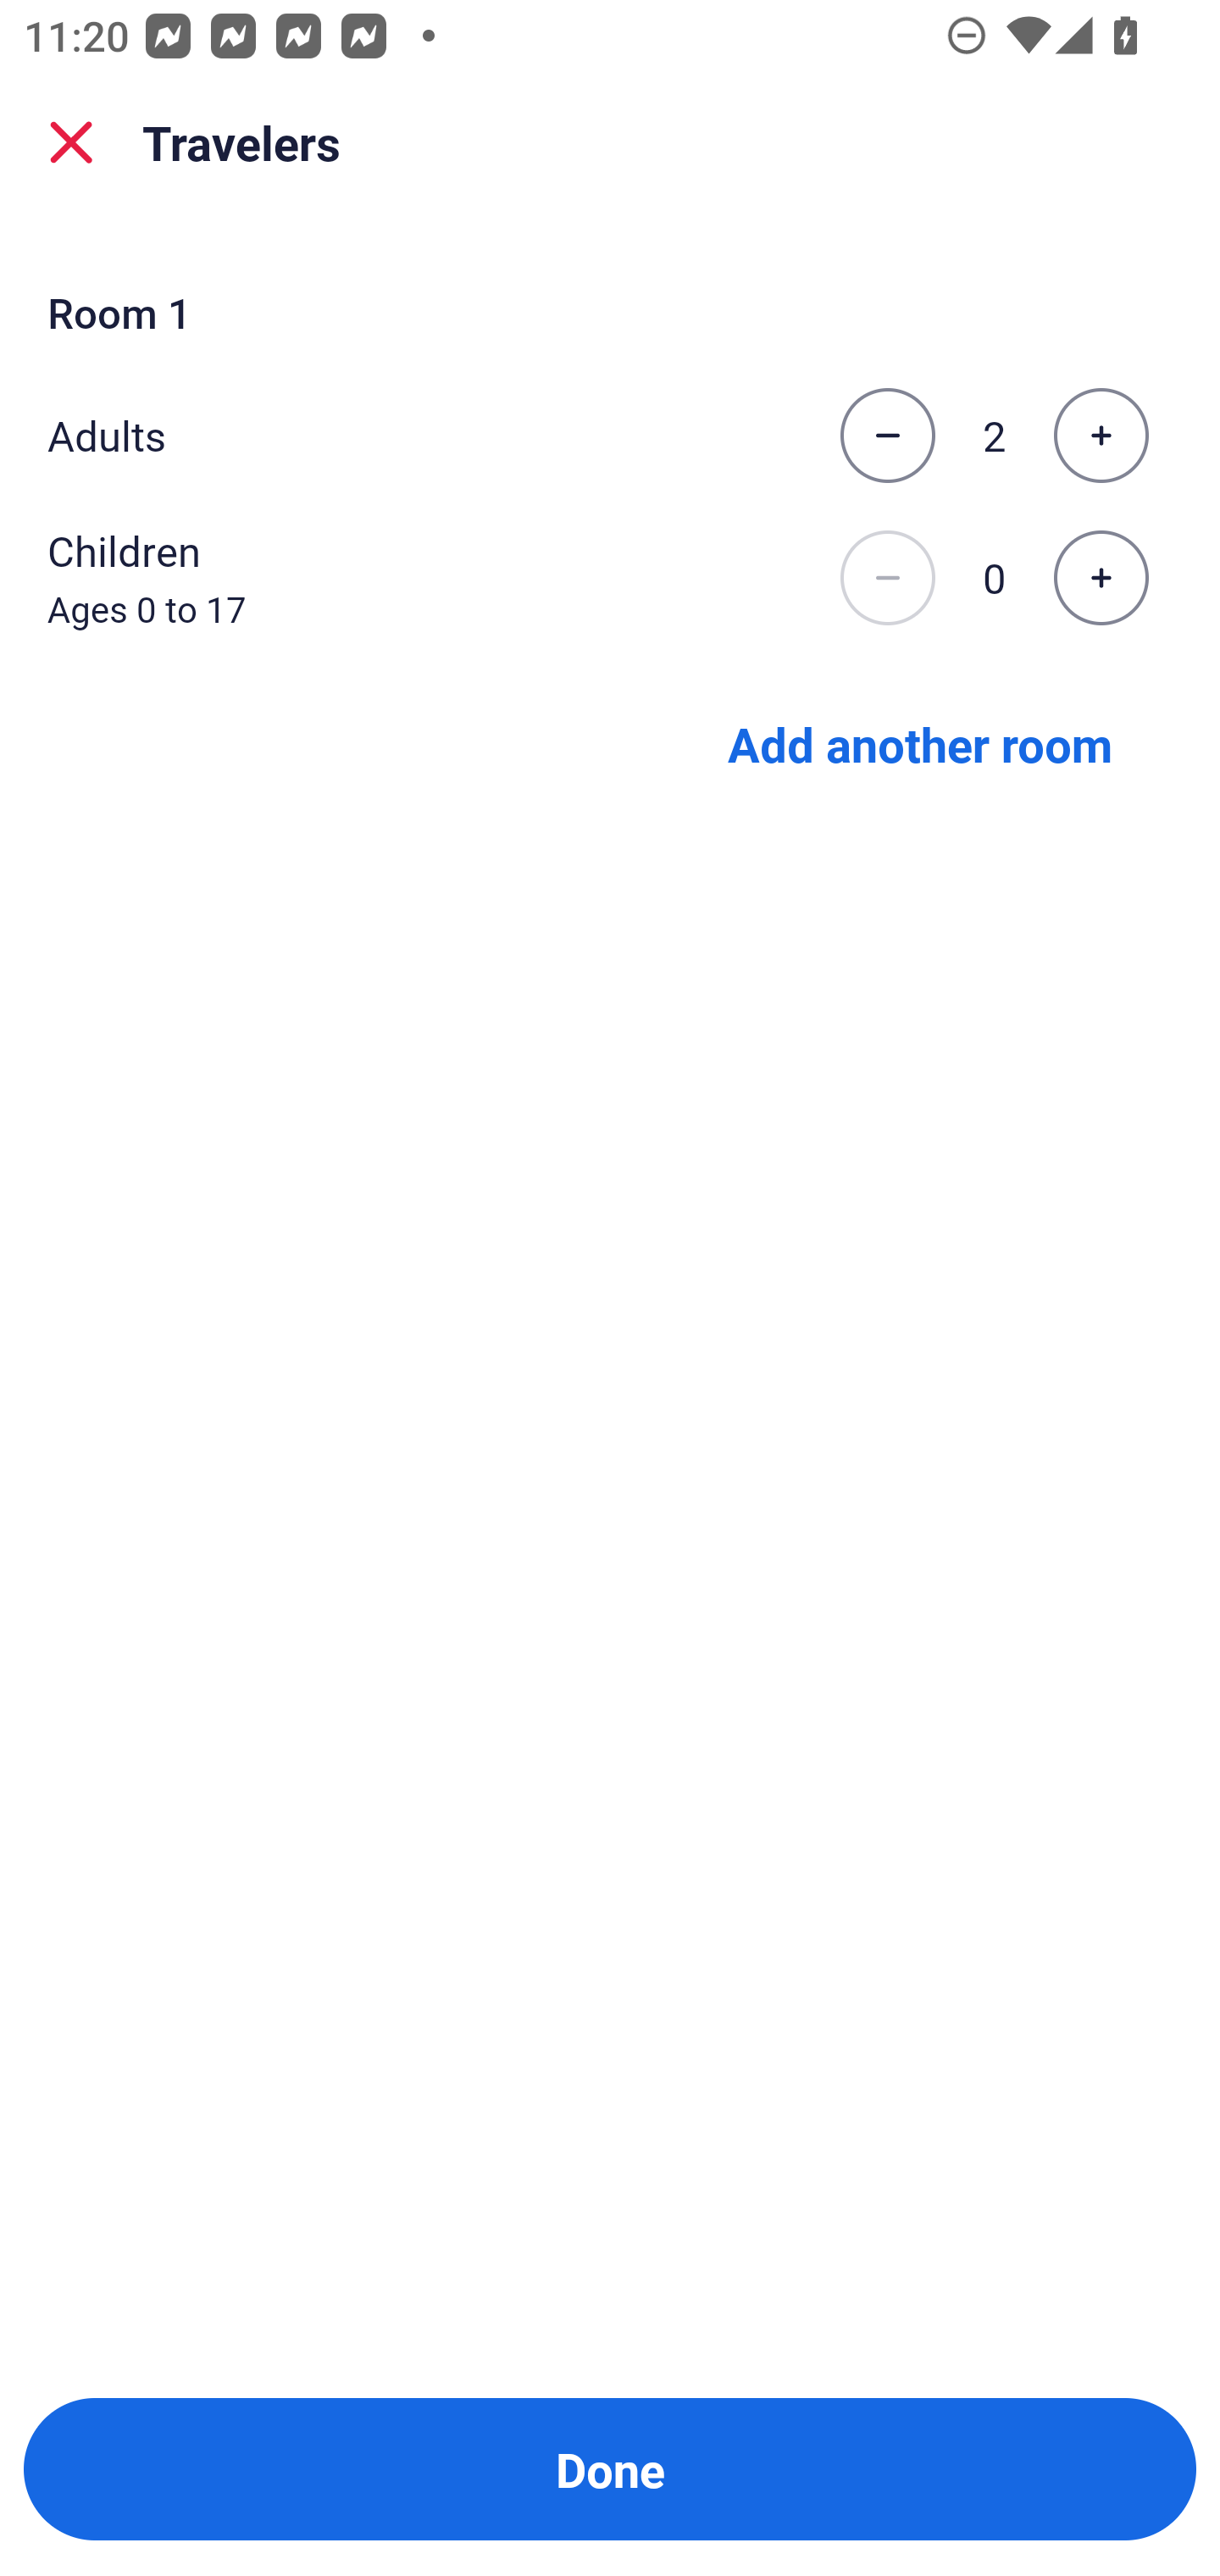  I want to click on Decrease the number of adults, so click(887, 435).